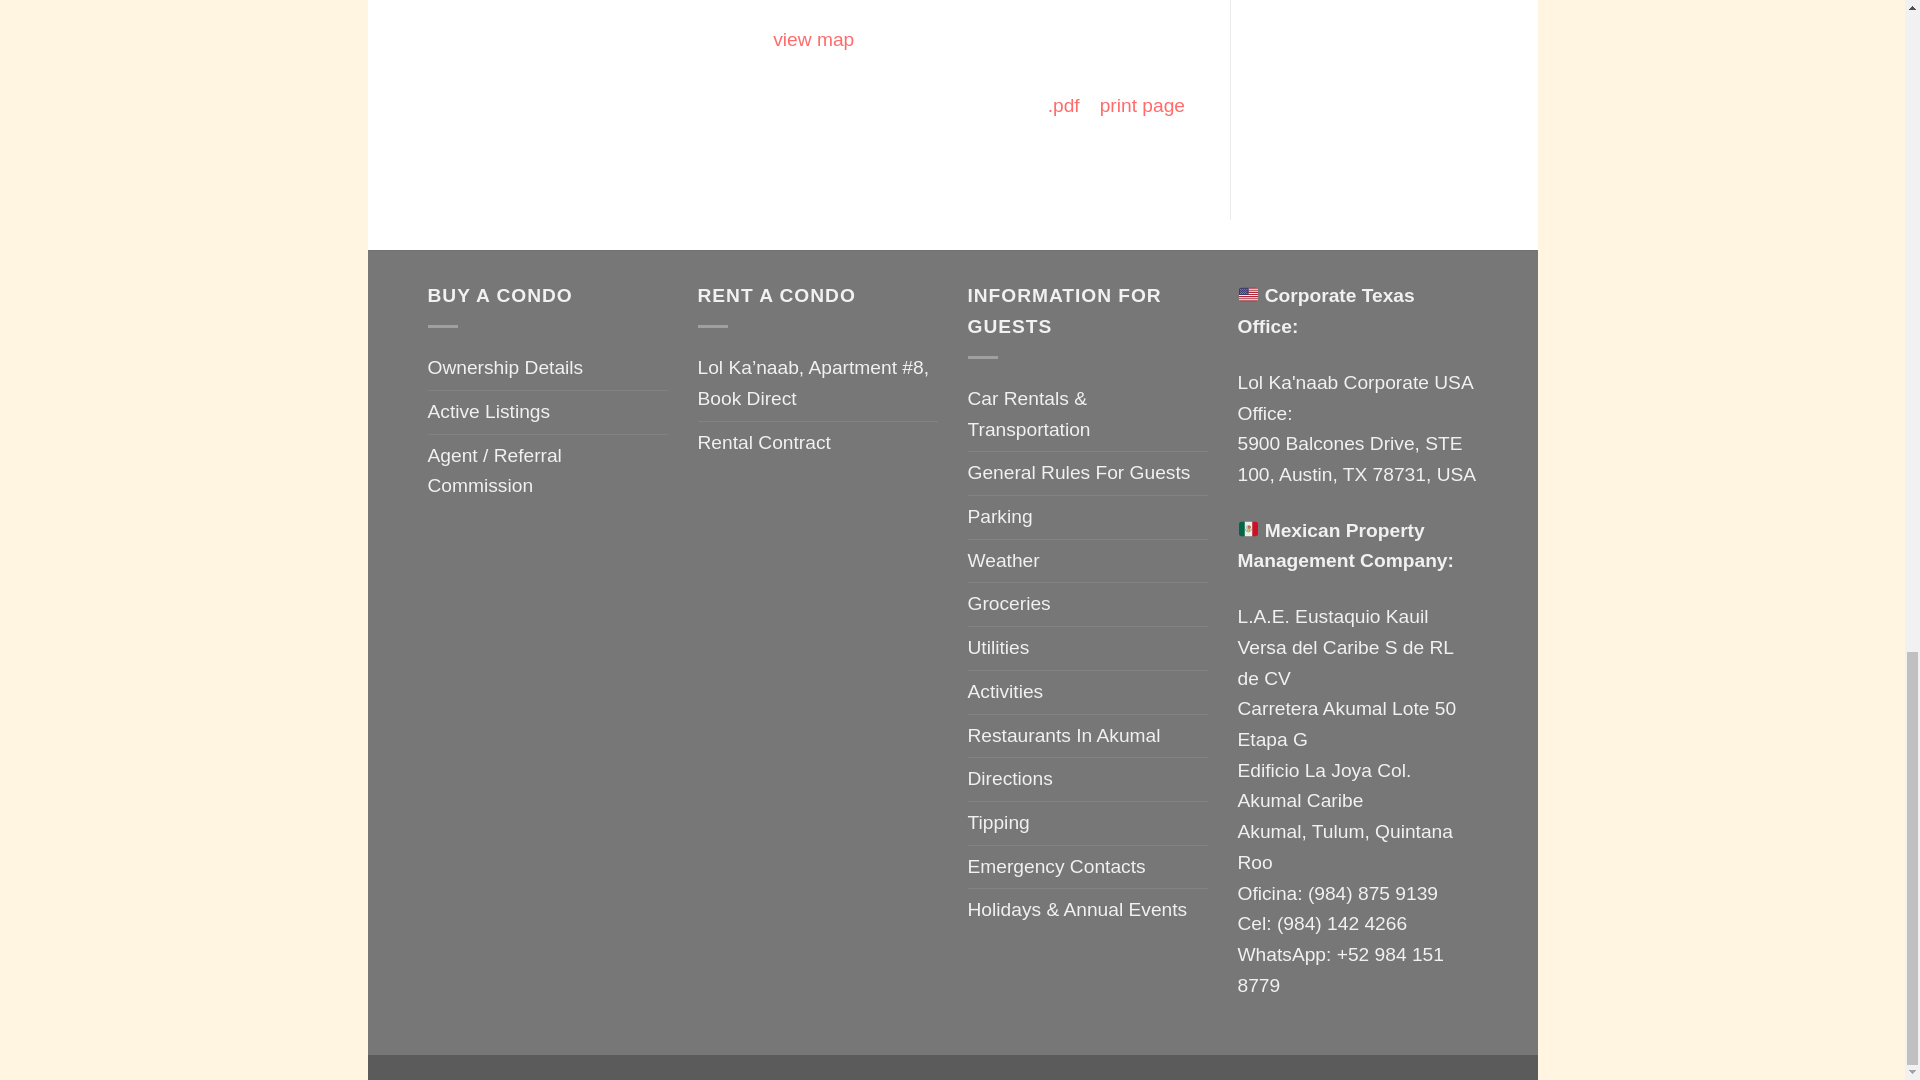 The image size is (1920, 1080). Describe the element at coordinates (490, 412) in the screenshot. I see `Active Listings` at that location.